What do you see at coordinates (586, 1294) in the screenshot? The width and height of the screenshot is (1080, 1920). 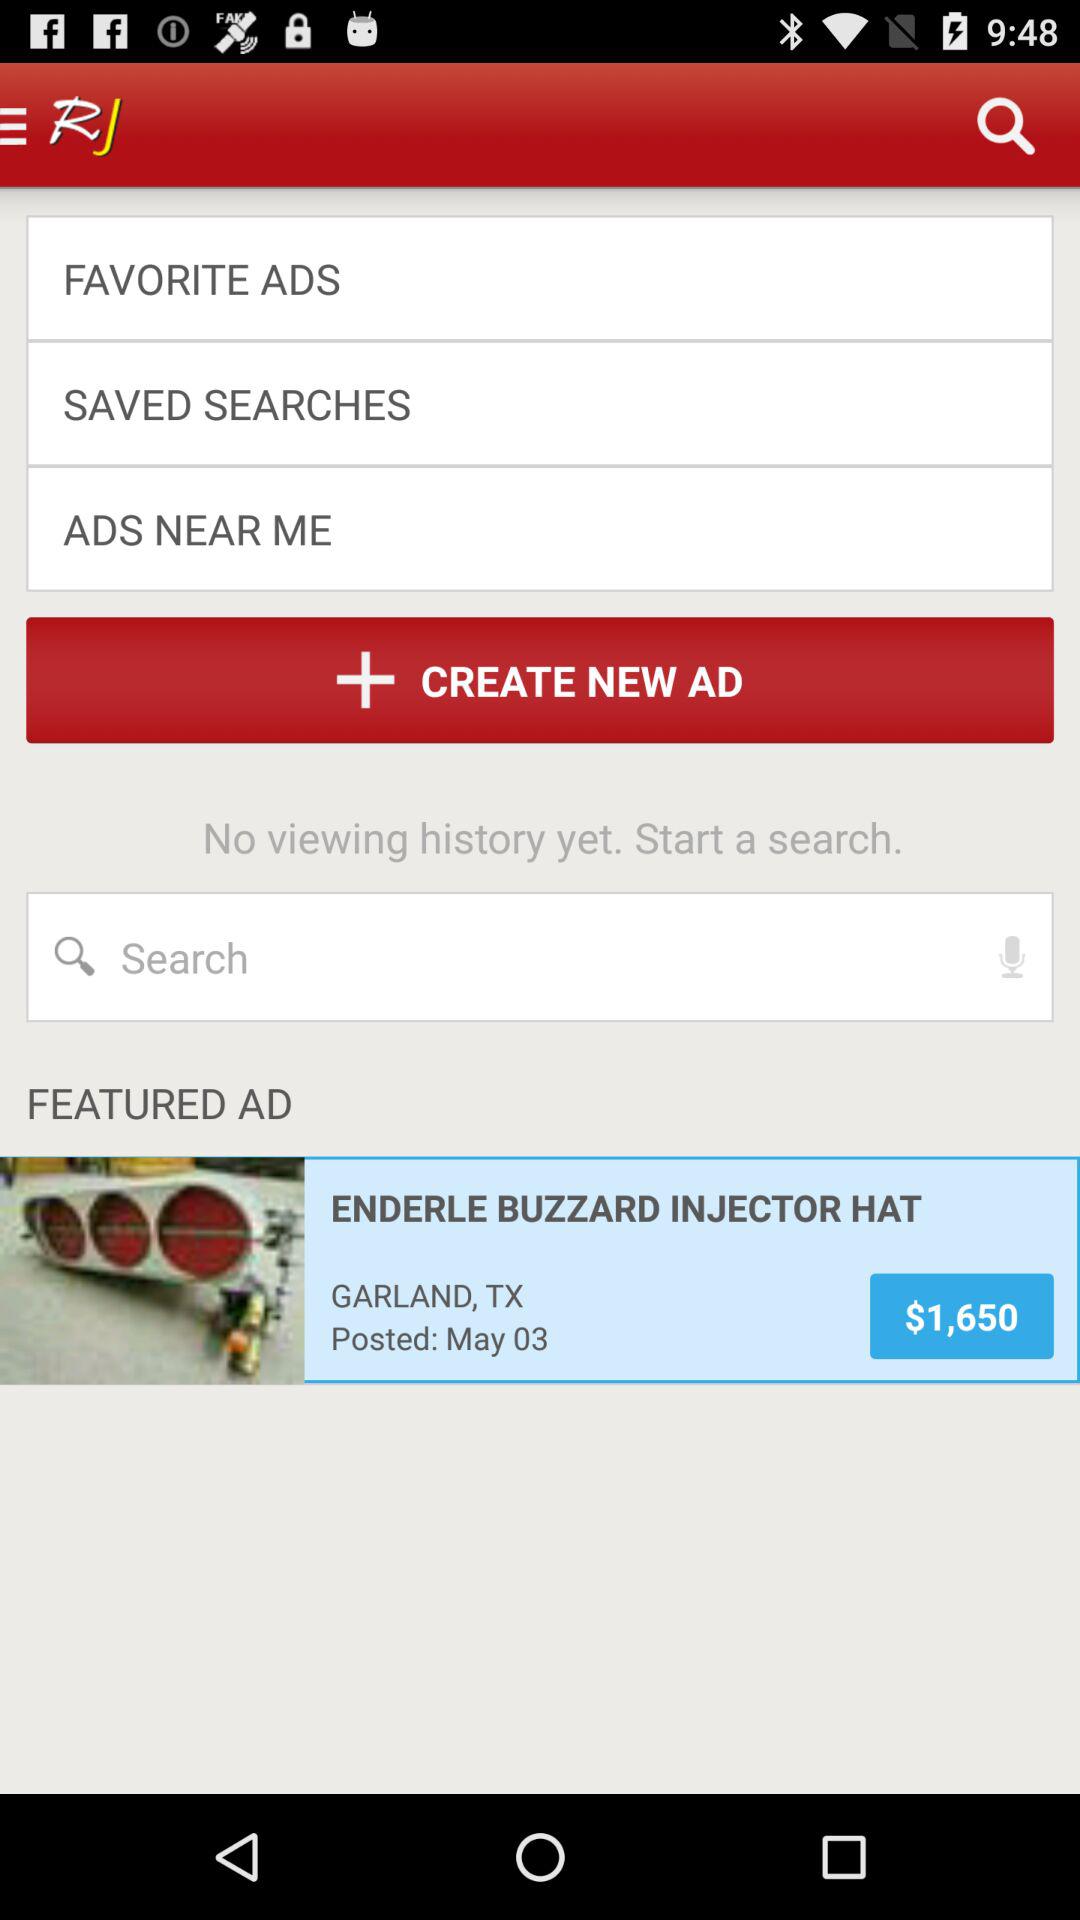 I see `tap app to the left of $1,650` at bounding box center [586, 1294].